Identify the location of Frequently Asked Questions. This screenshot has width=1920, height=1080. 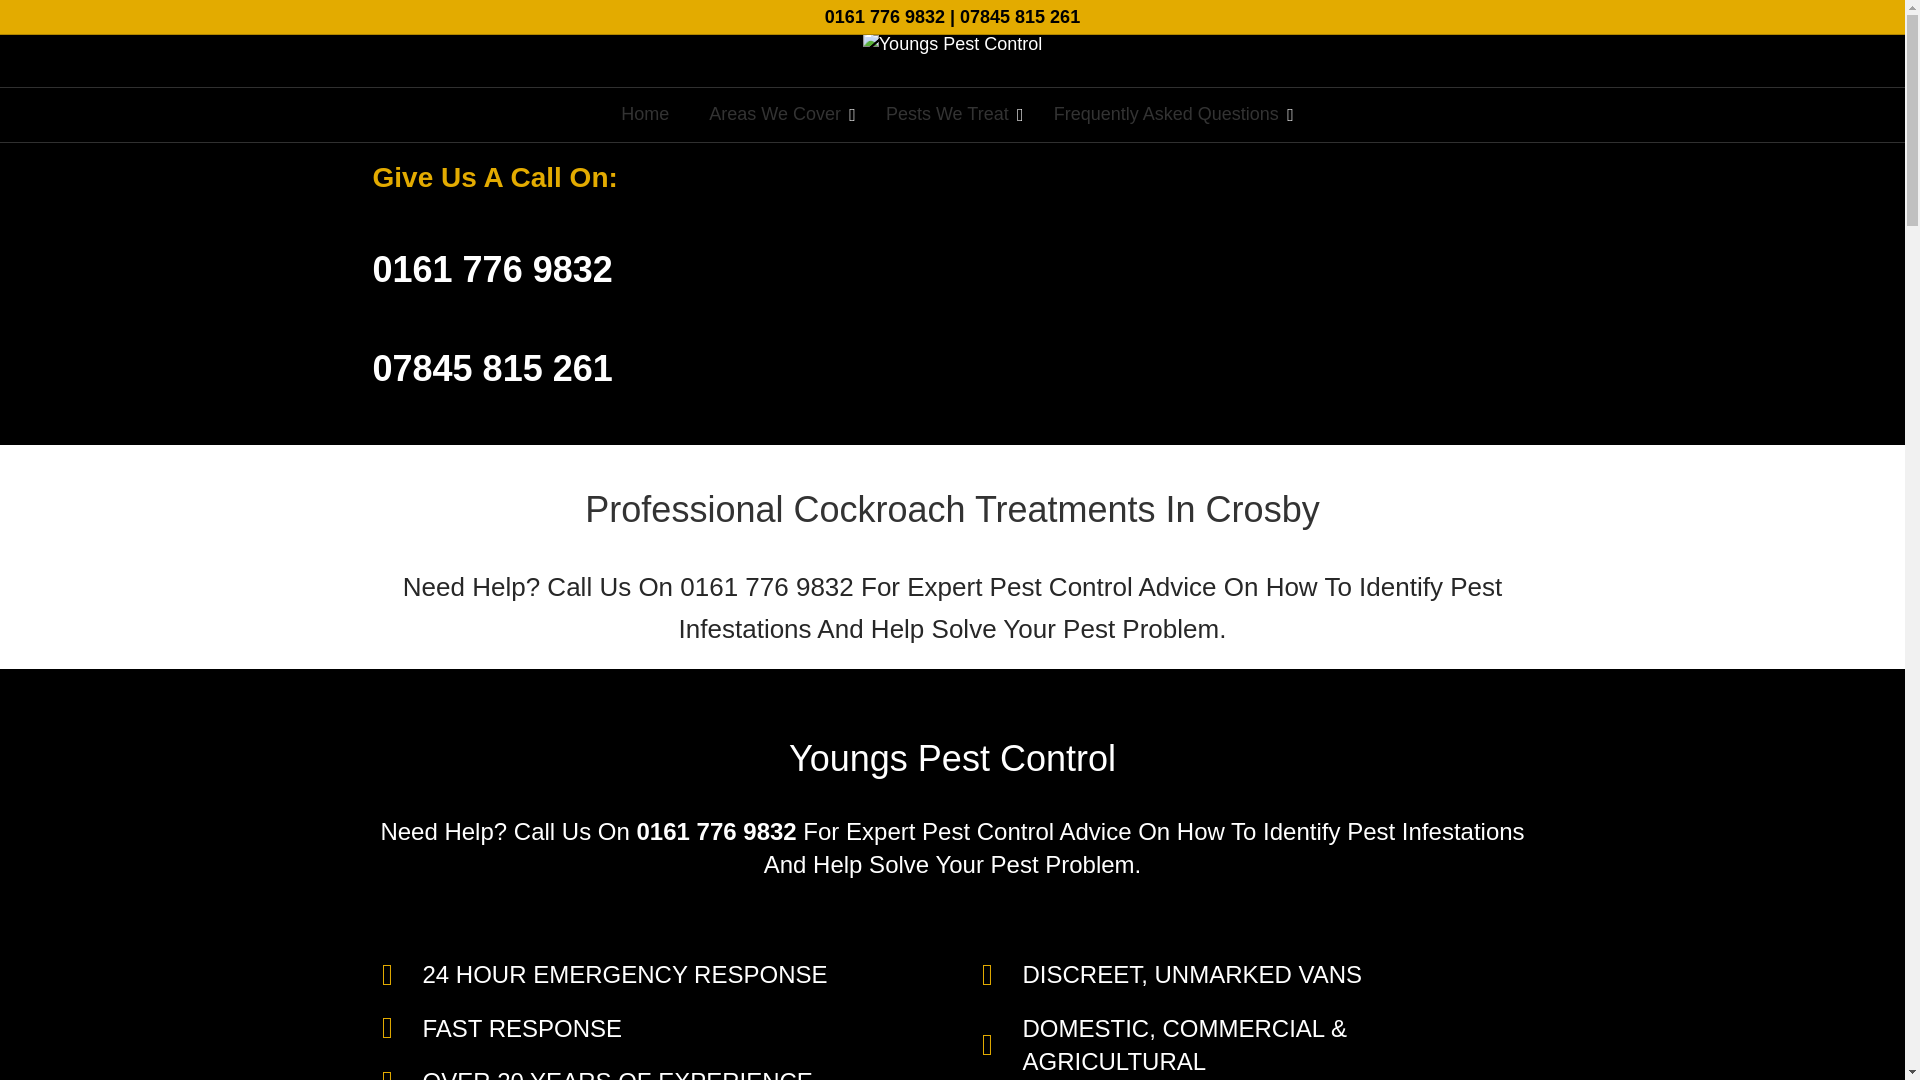
(1168, 114).